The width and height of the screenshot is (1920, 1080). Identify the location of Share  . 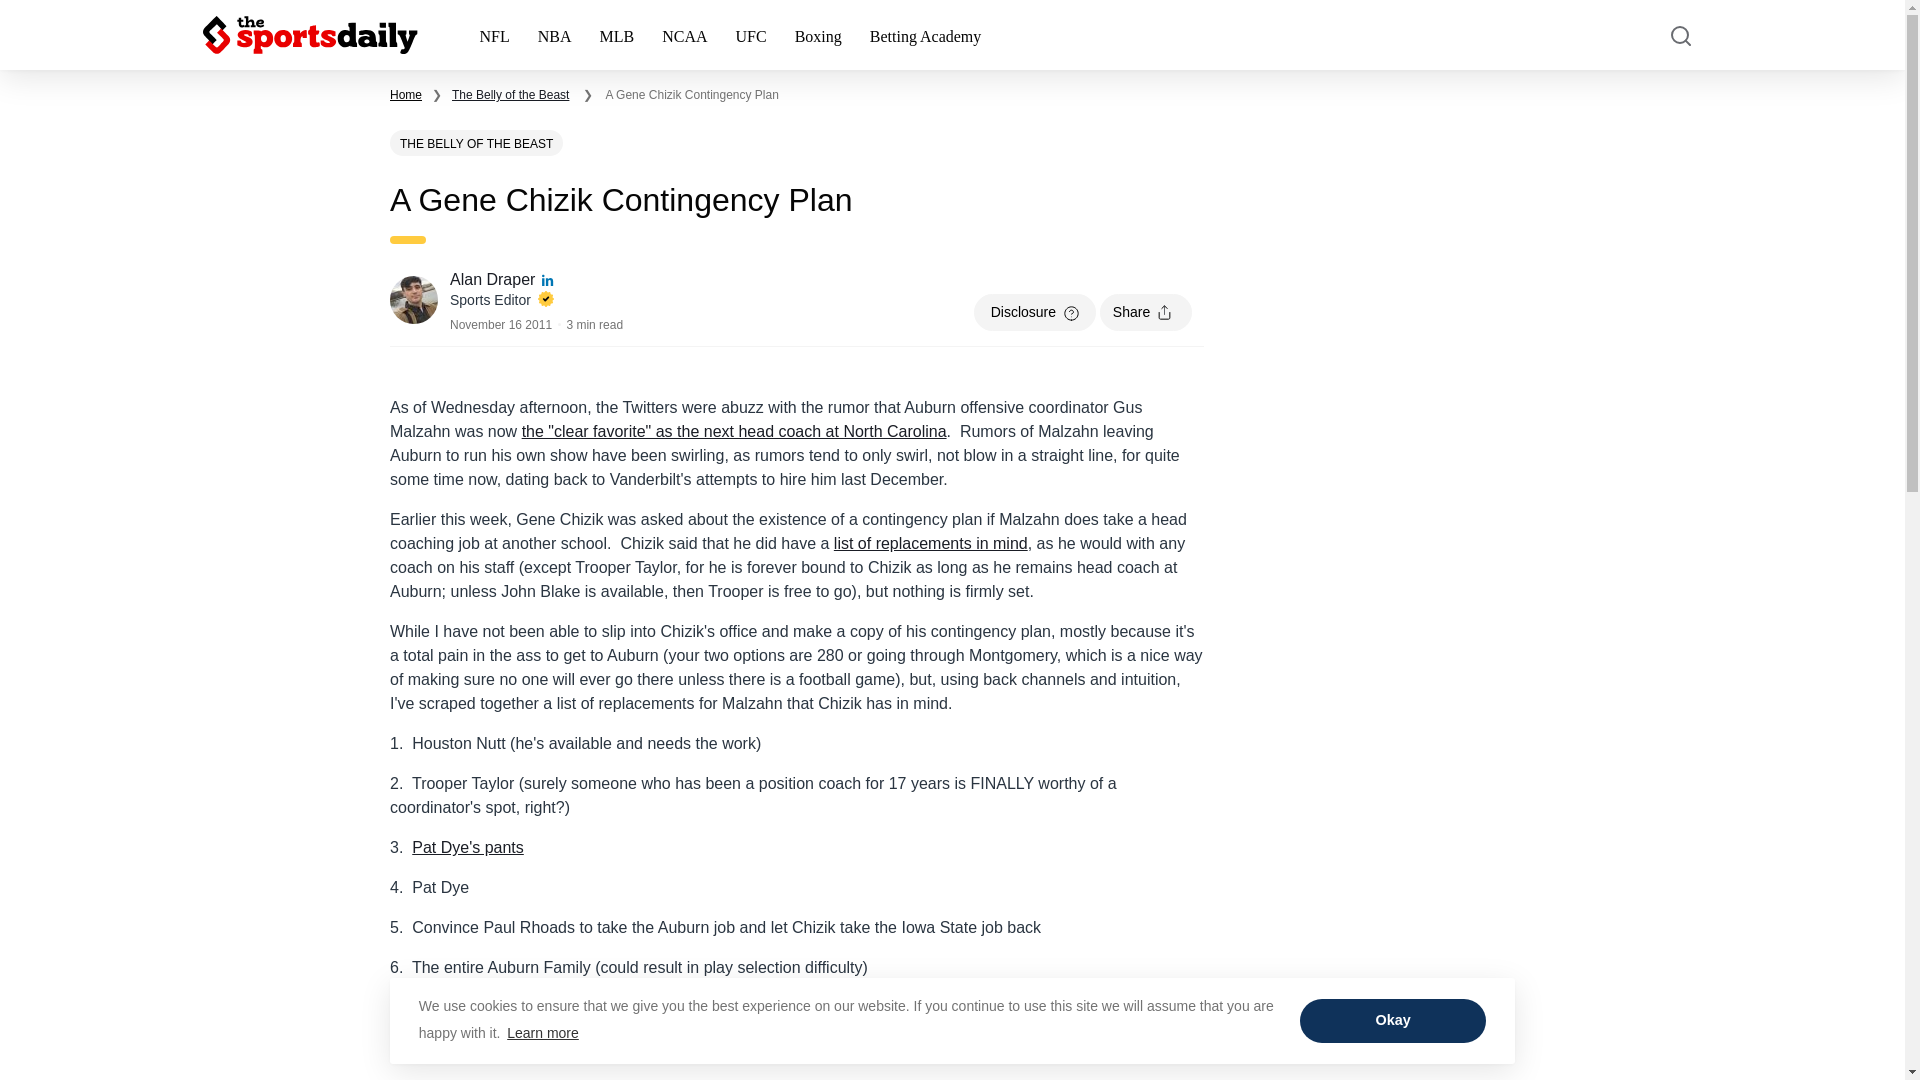
(1146, 312).